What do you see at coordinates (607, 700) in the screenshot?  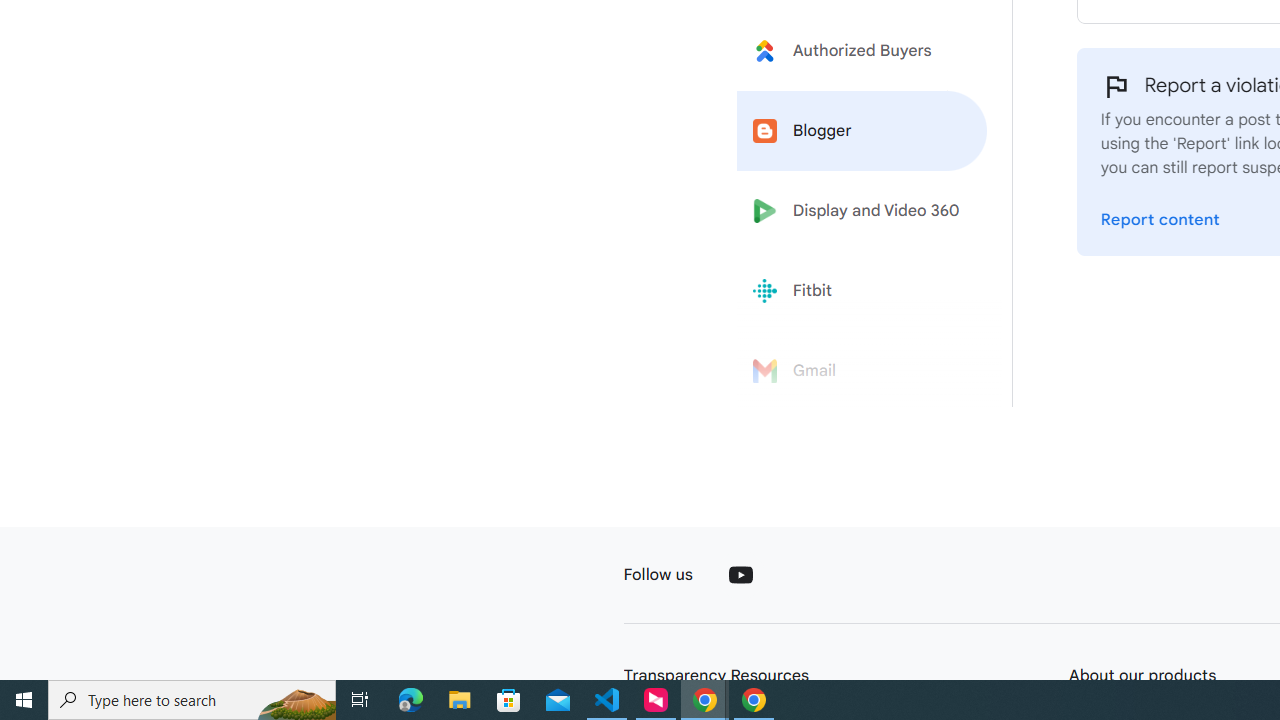 I see `Visual Studio Code - 1 running window` at bounding box center [607, 700].